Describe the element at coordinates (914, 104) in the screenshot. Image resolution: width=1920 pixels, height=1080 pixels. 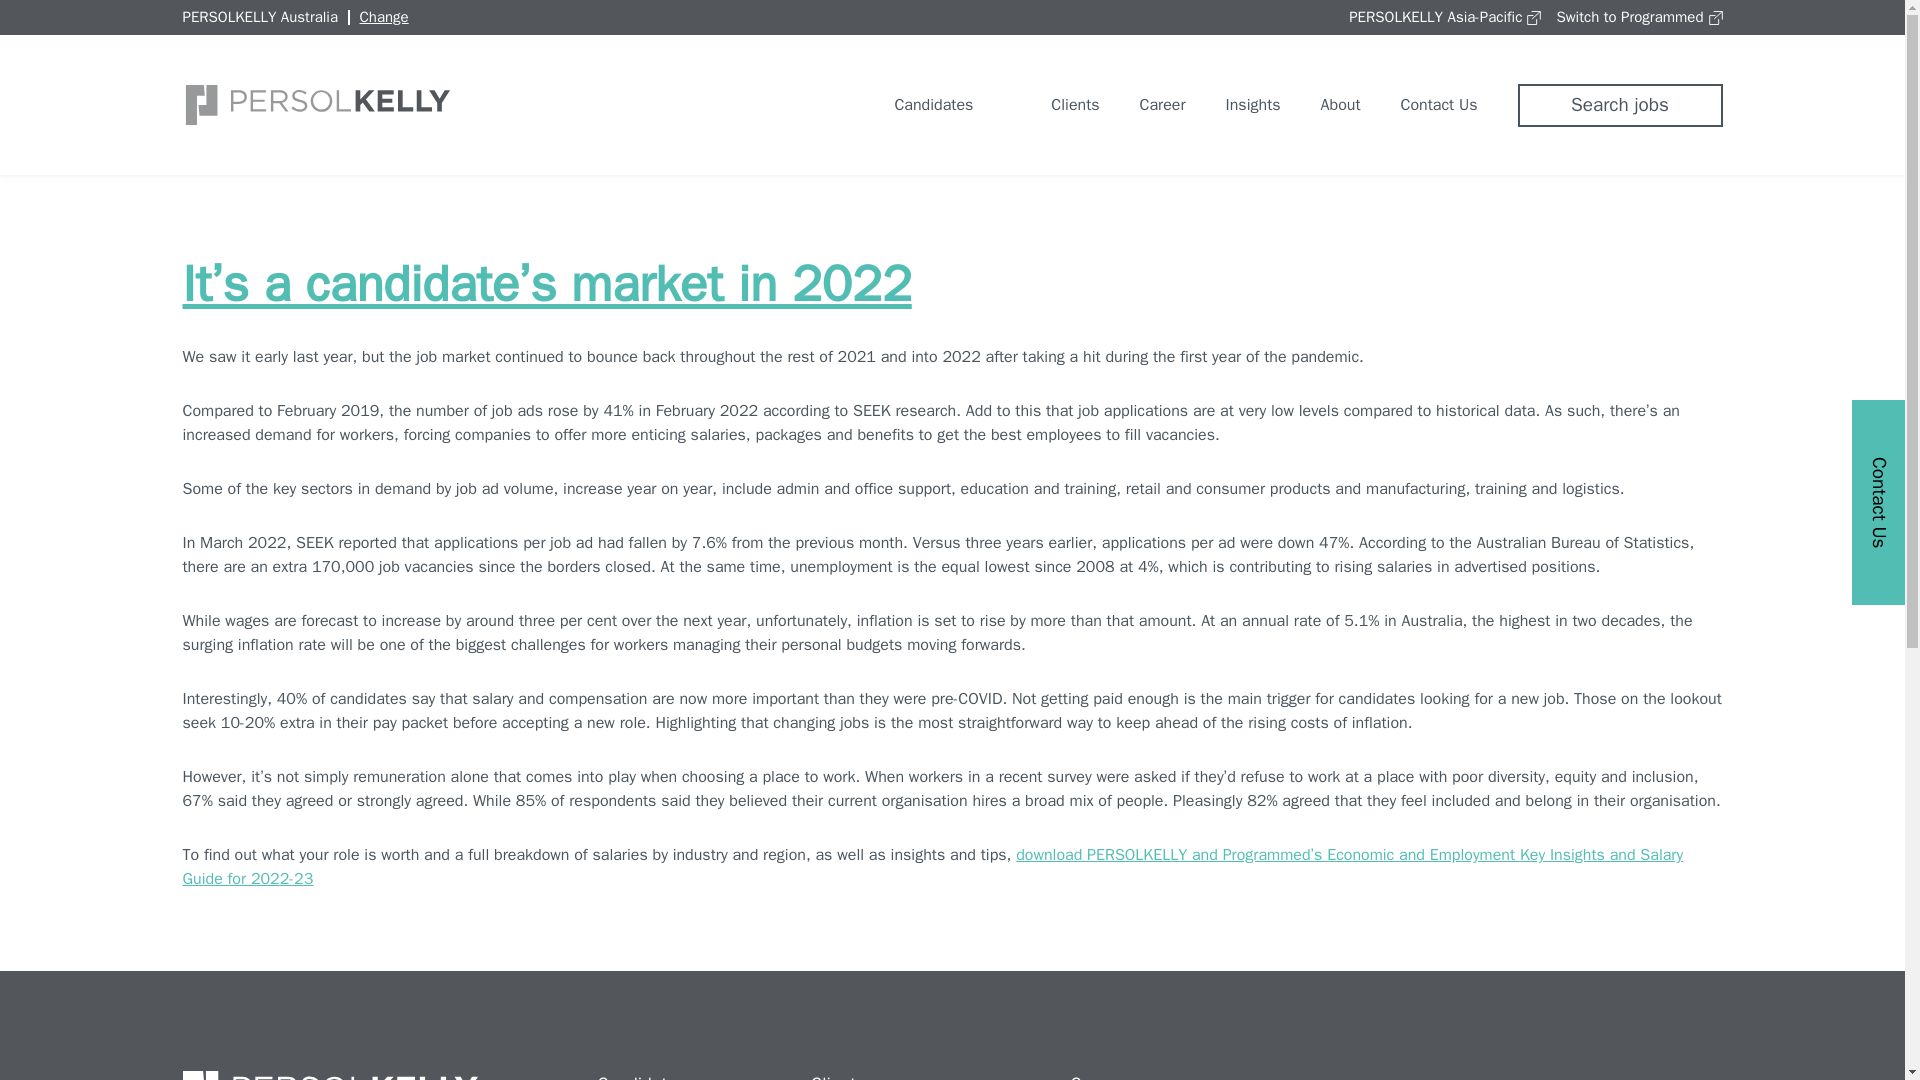
I see `Candidates` at that location.